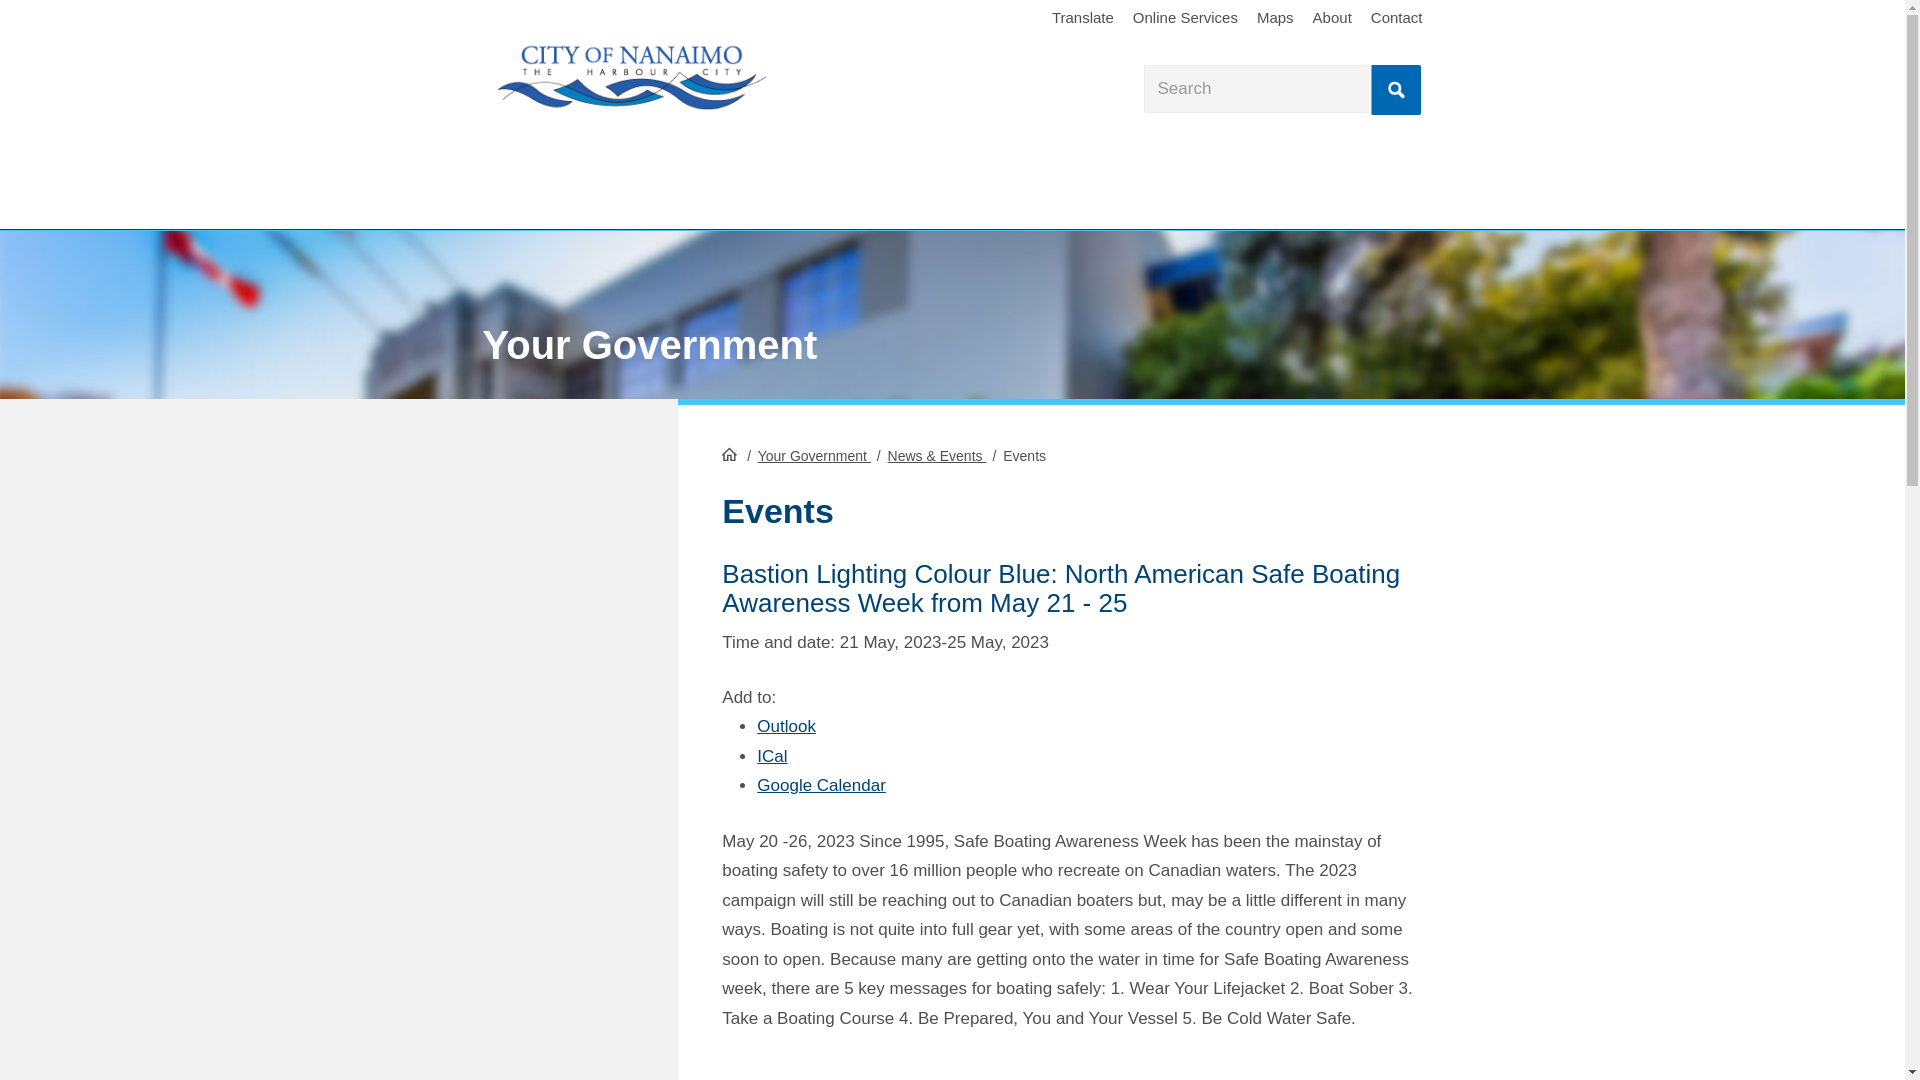 The height and width of the screenshot is (1080, 1920). What do you see at coordinates (1396, 18) in the screenshot?
I see `Contact` at bounding box center [1396, 18].